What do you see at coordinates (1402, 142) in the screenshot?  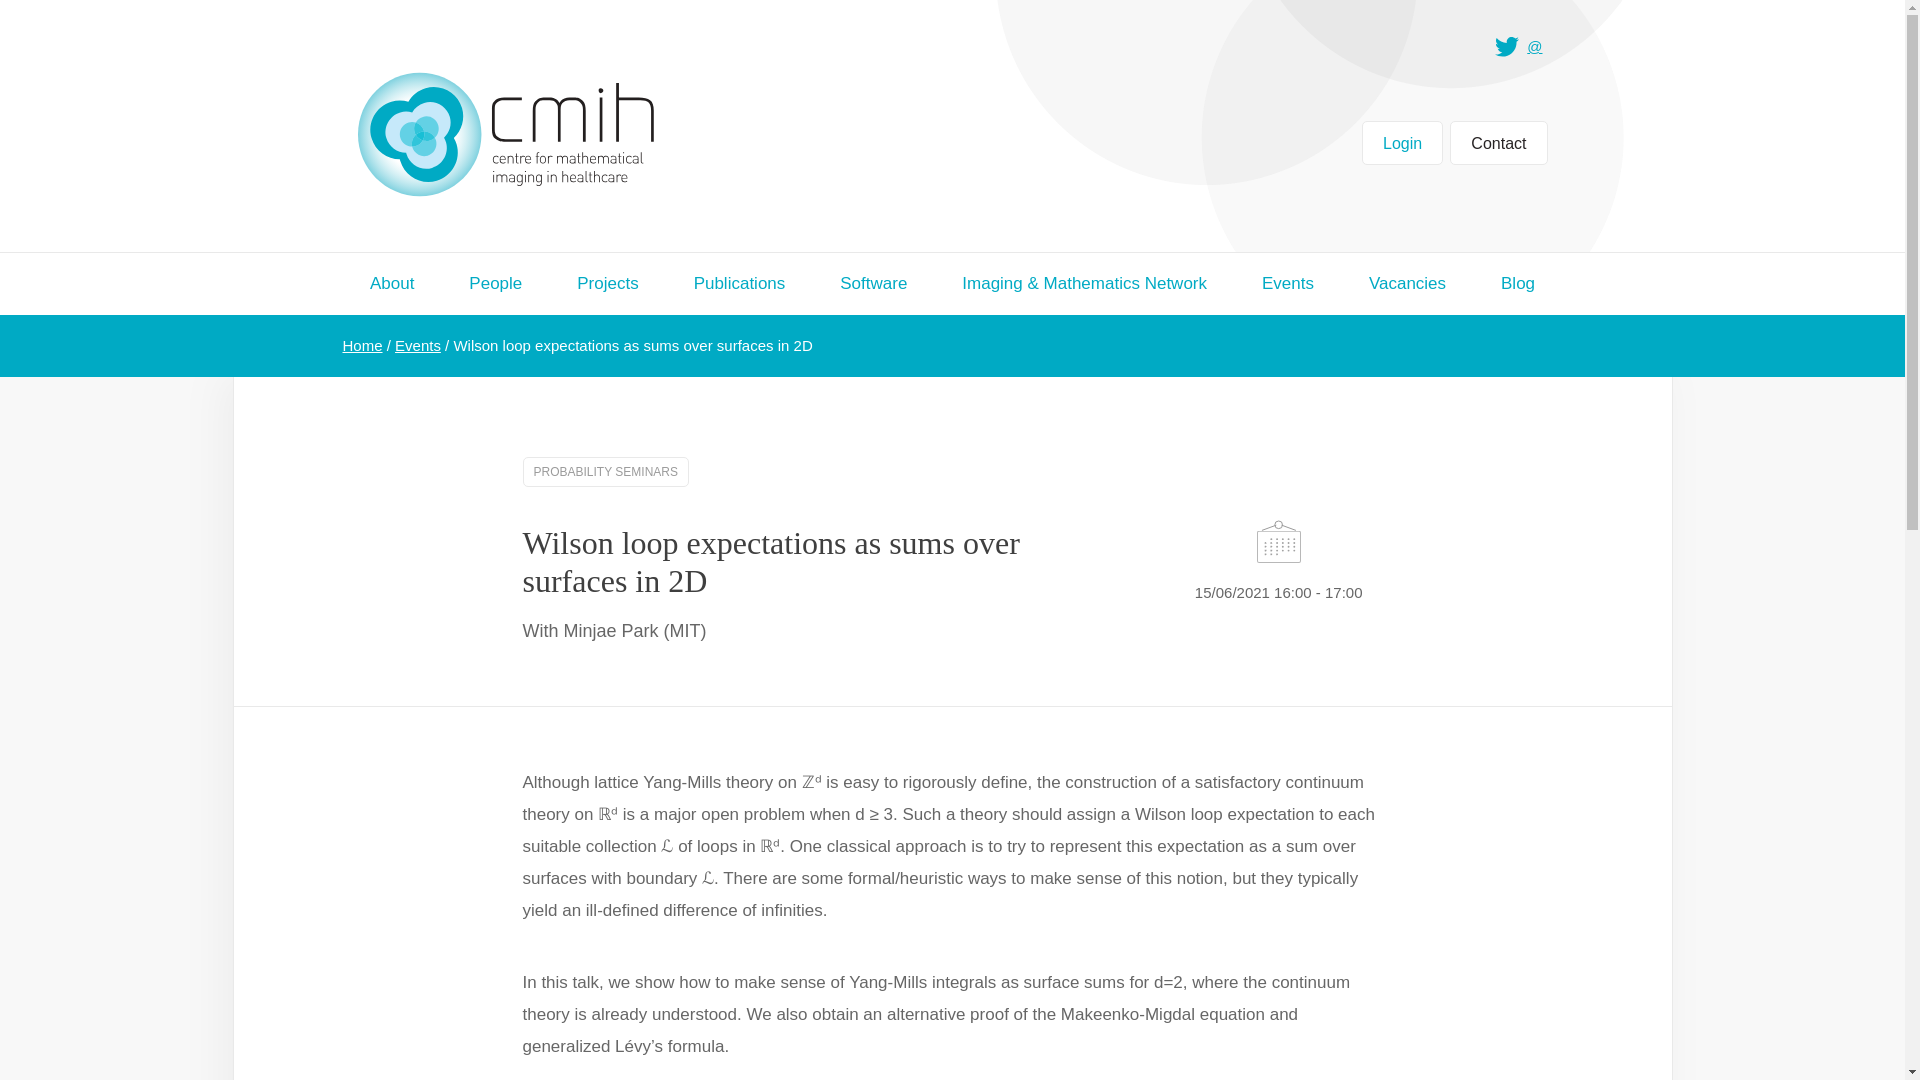 I see `Login` at bounding box center [1402, 142].